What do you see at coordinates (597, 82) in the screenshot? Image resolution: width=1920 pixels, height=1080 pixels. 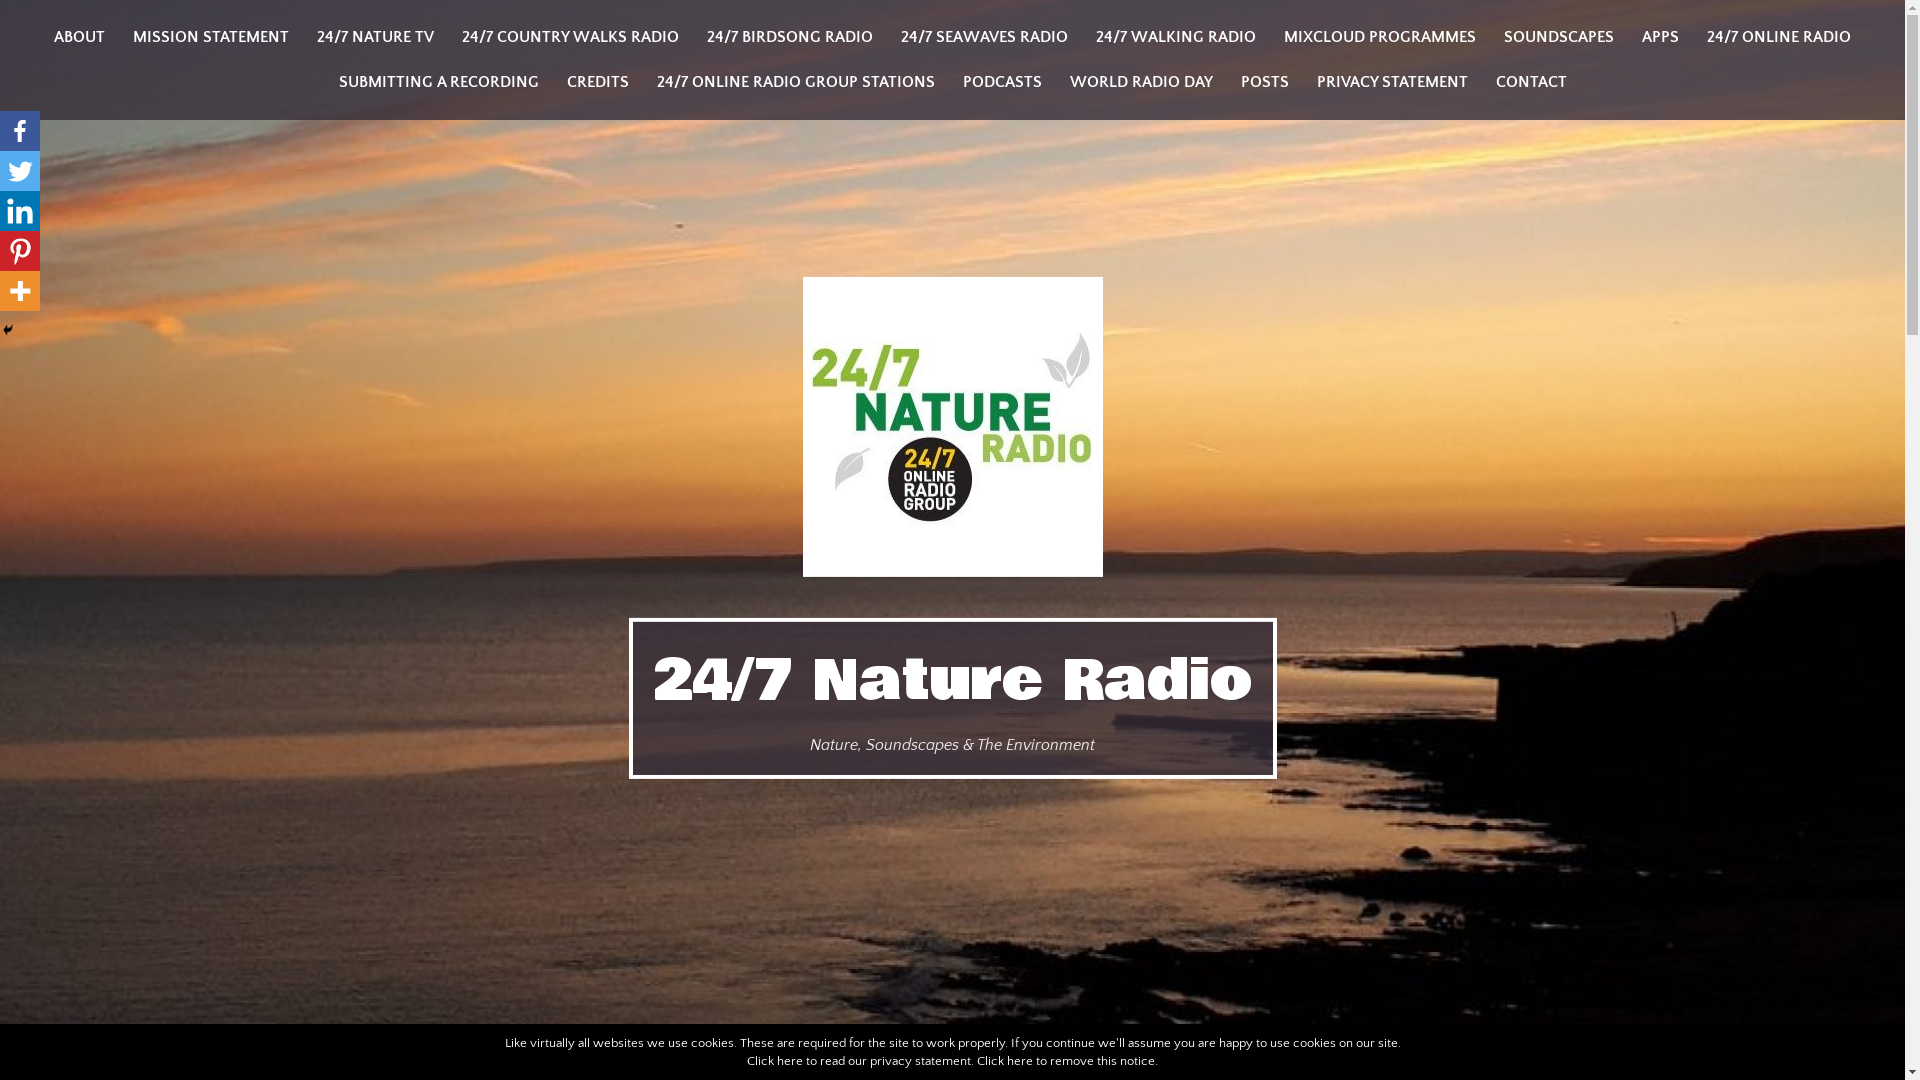 I see `CREDITS` at bounding box center [597, 82].